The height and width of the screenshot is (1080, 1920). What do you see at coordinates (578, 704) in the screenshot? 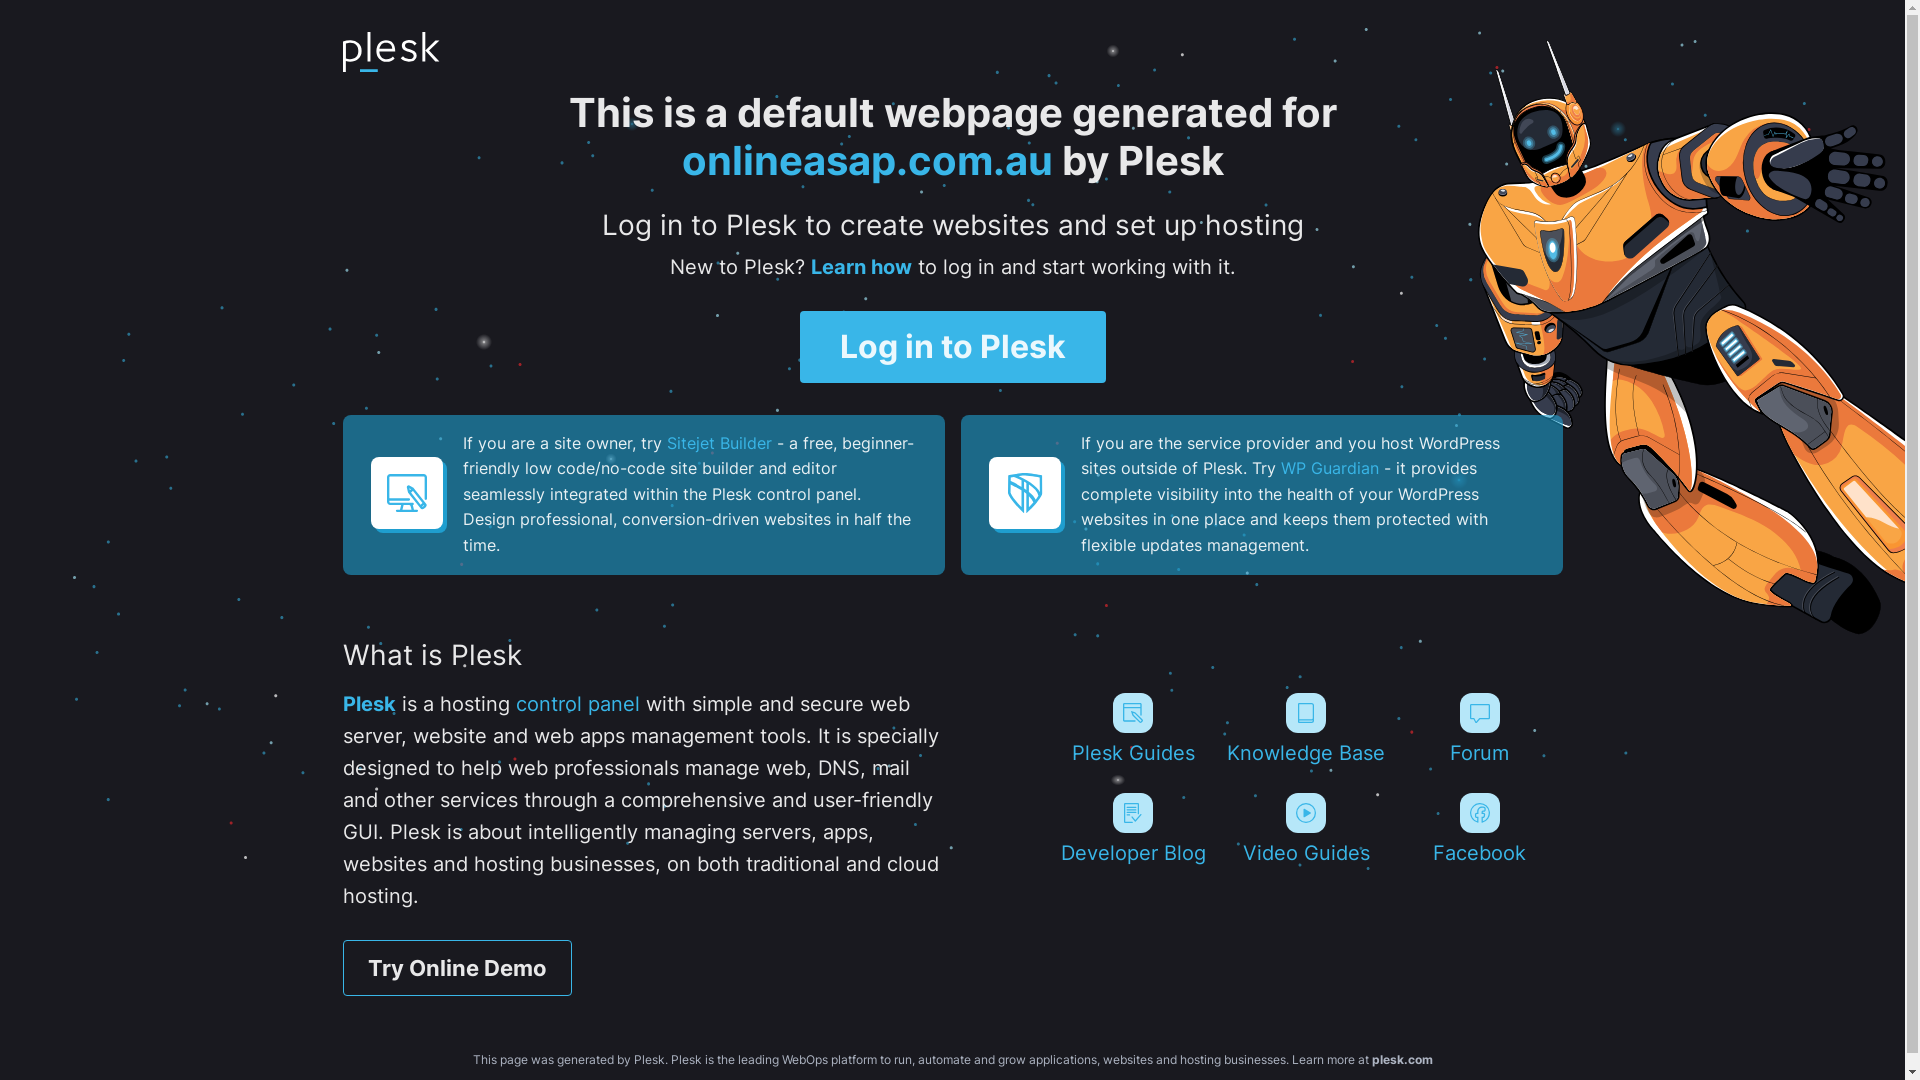
I see `control panel` at bounding box center [578, 704].